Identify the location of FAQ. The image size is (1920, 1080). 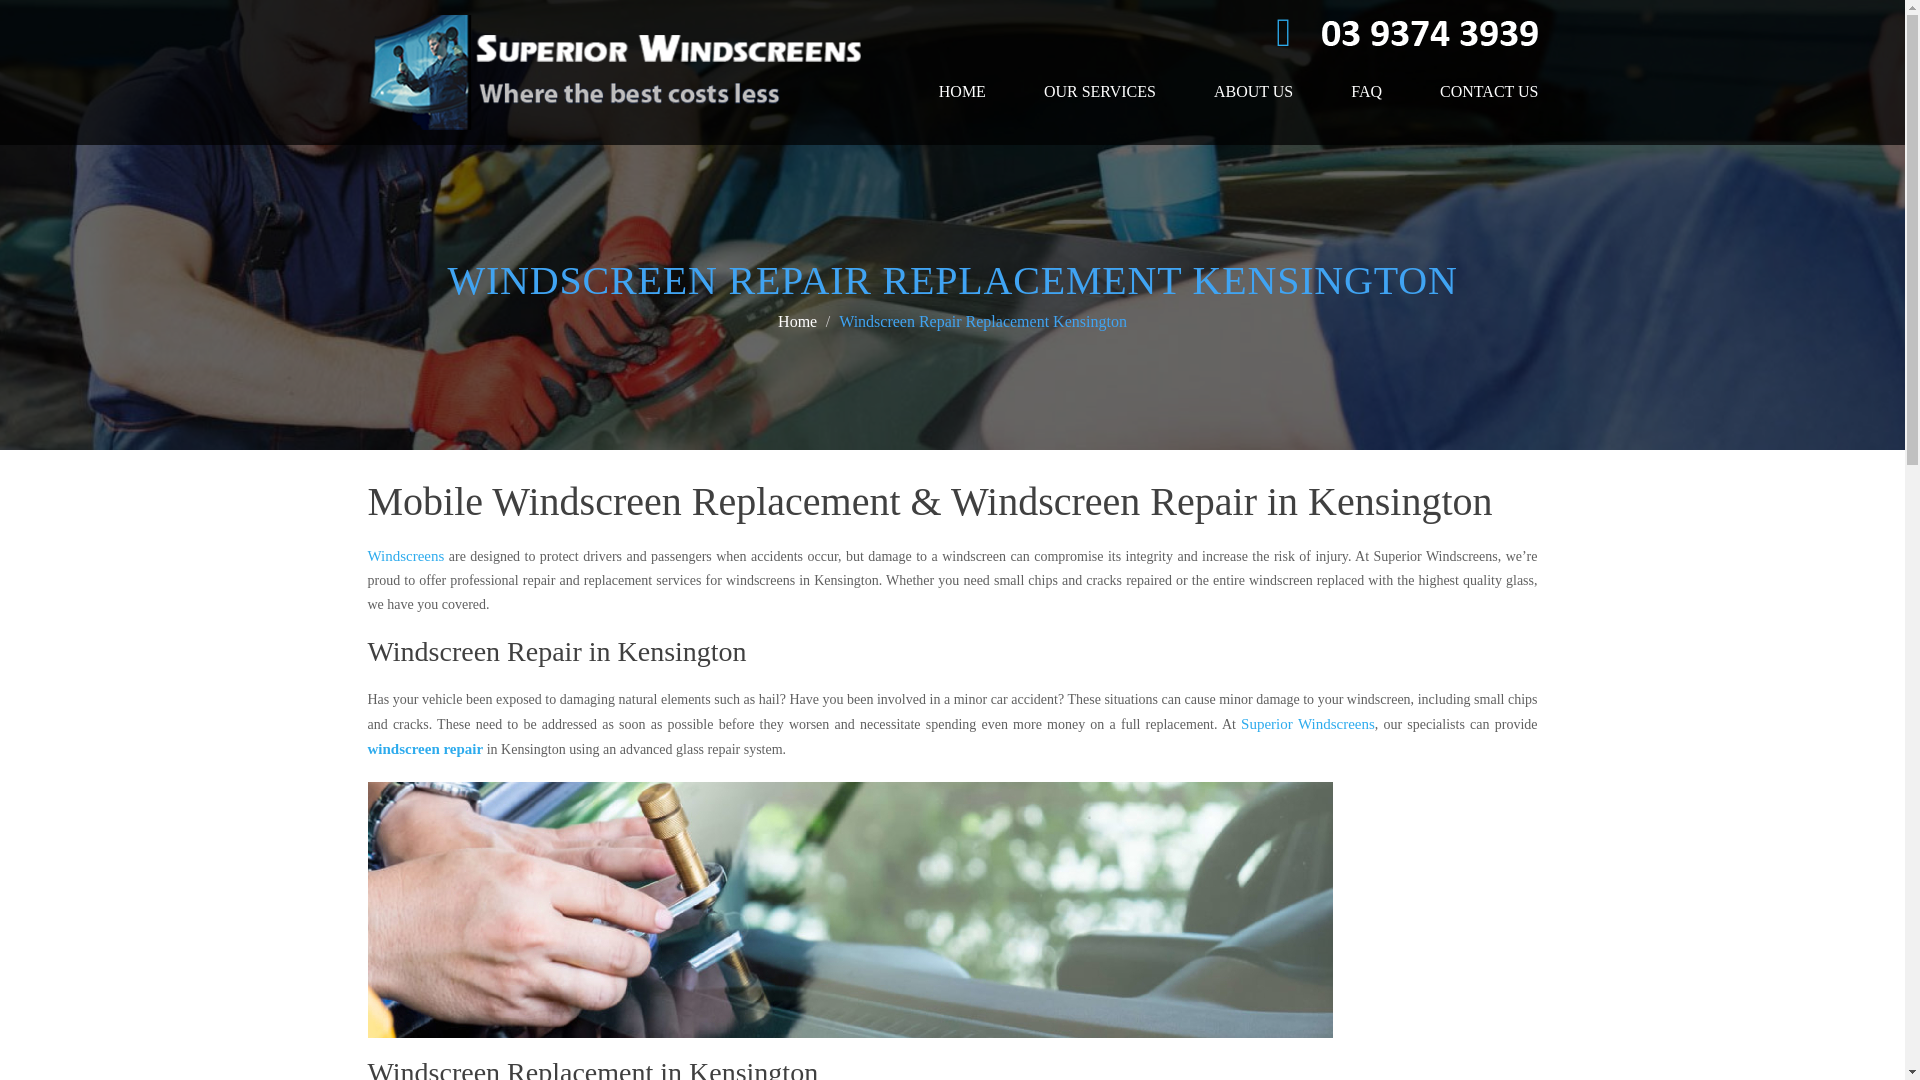
(1366, 92).